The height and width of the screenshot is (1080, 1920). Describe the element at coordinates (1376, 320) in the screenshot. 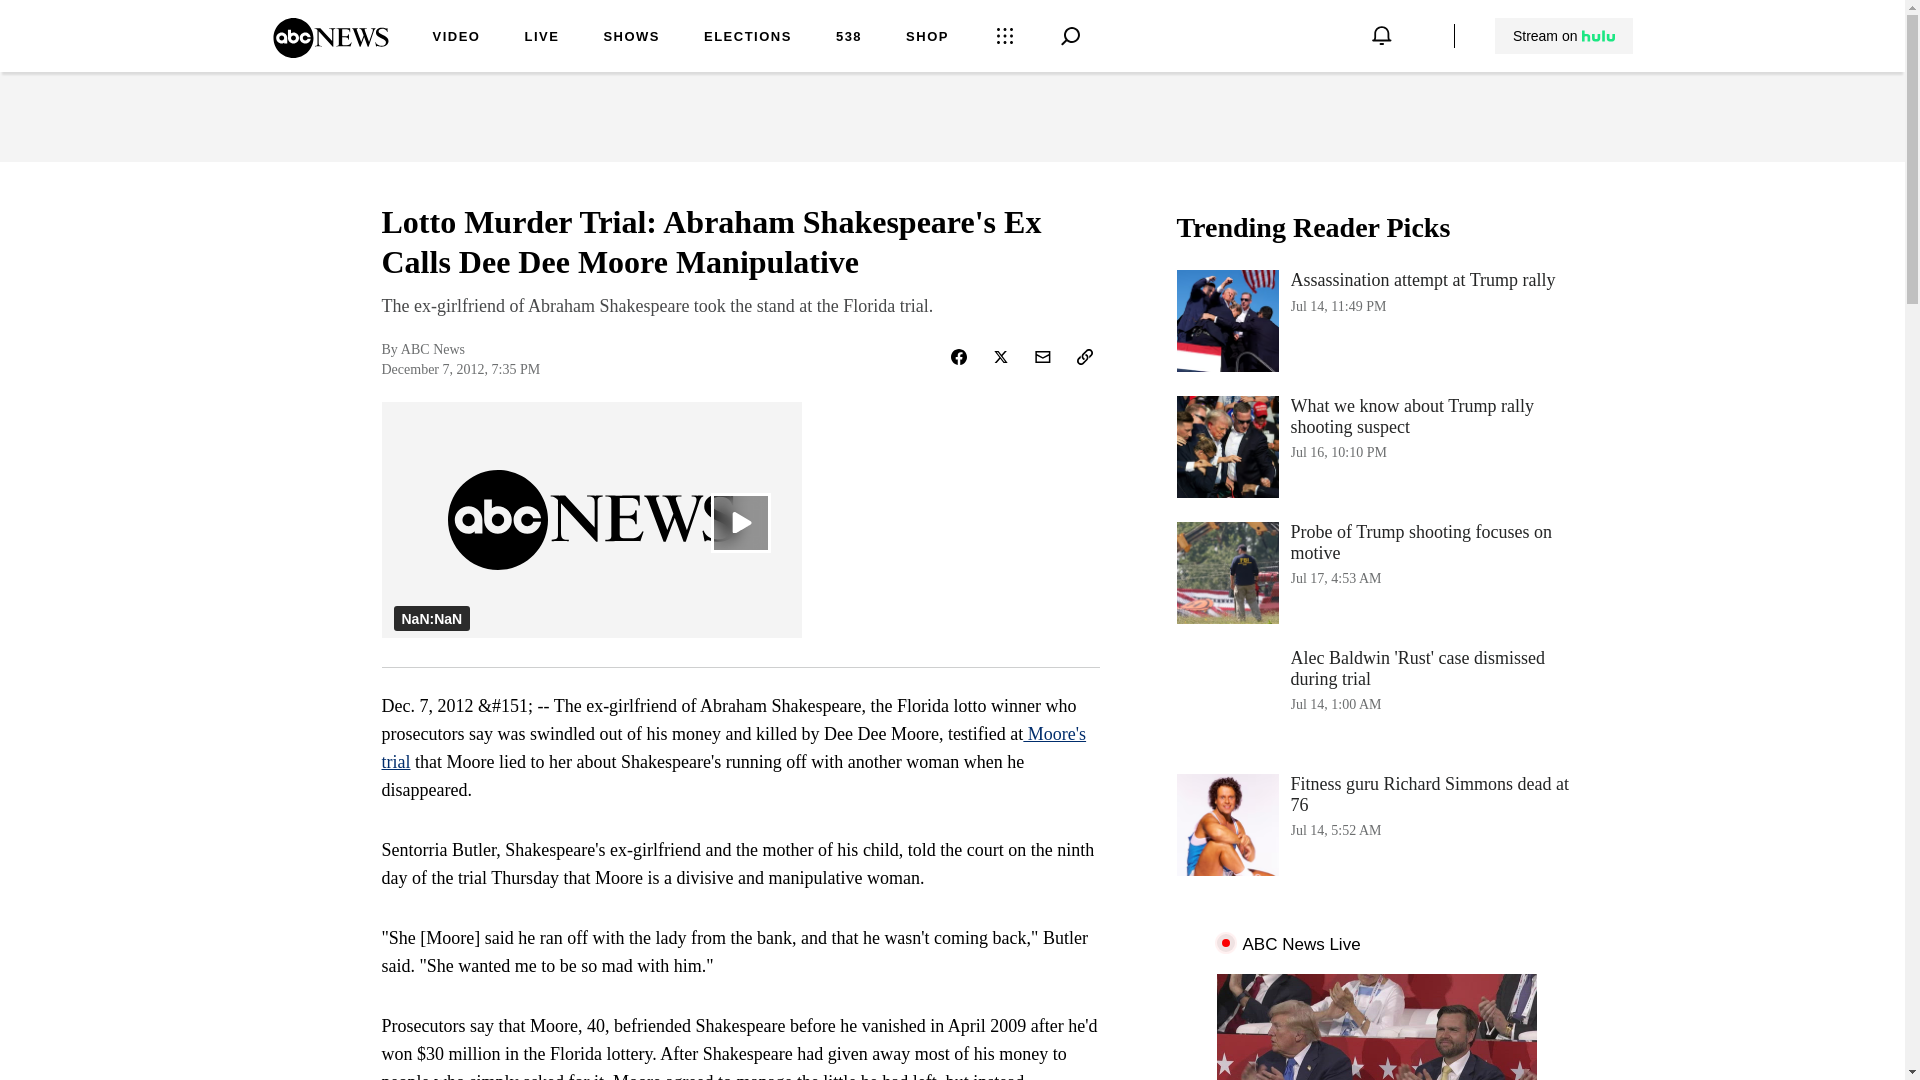

I see `Stream on` at that location.